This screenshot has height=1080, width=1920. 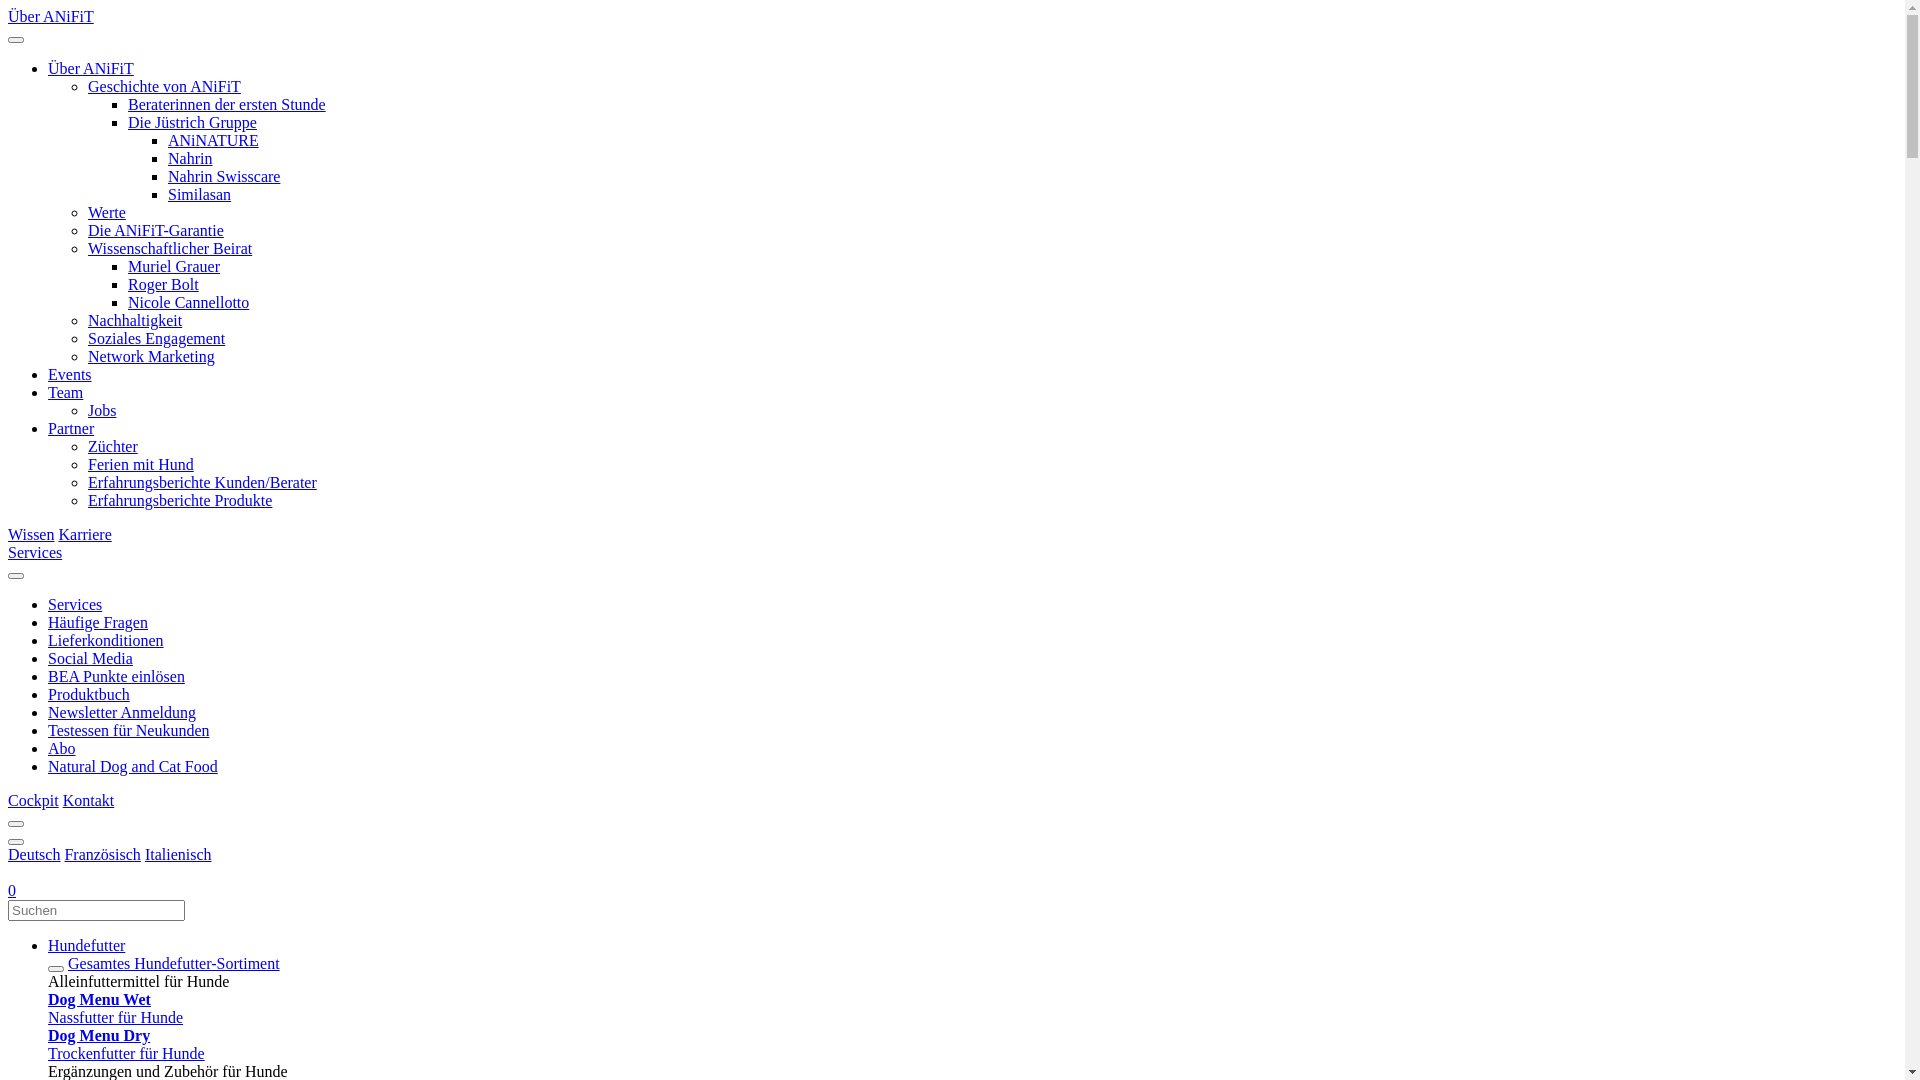 What do you see at coordinates (102, 410) in the screenshot?
I see `Jobs` at bounding box center [102, 410].